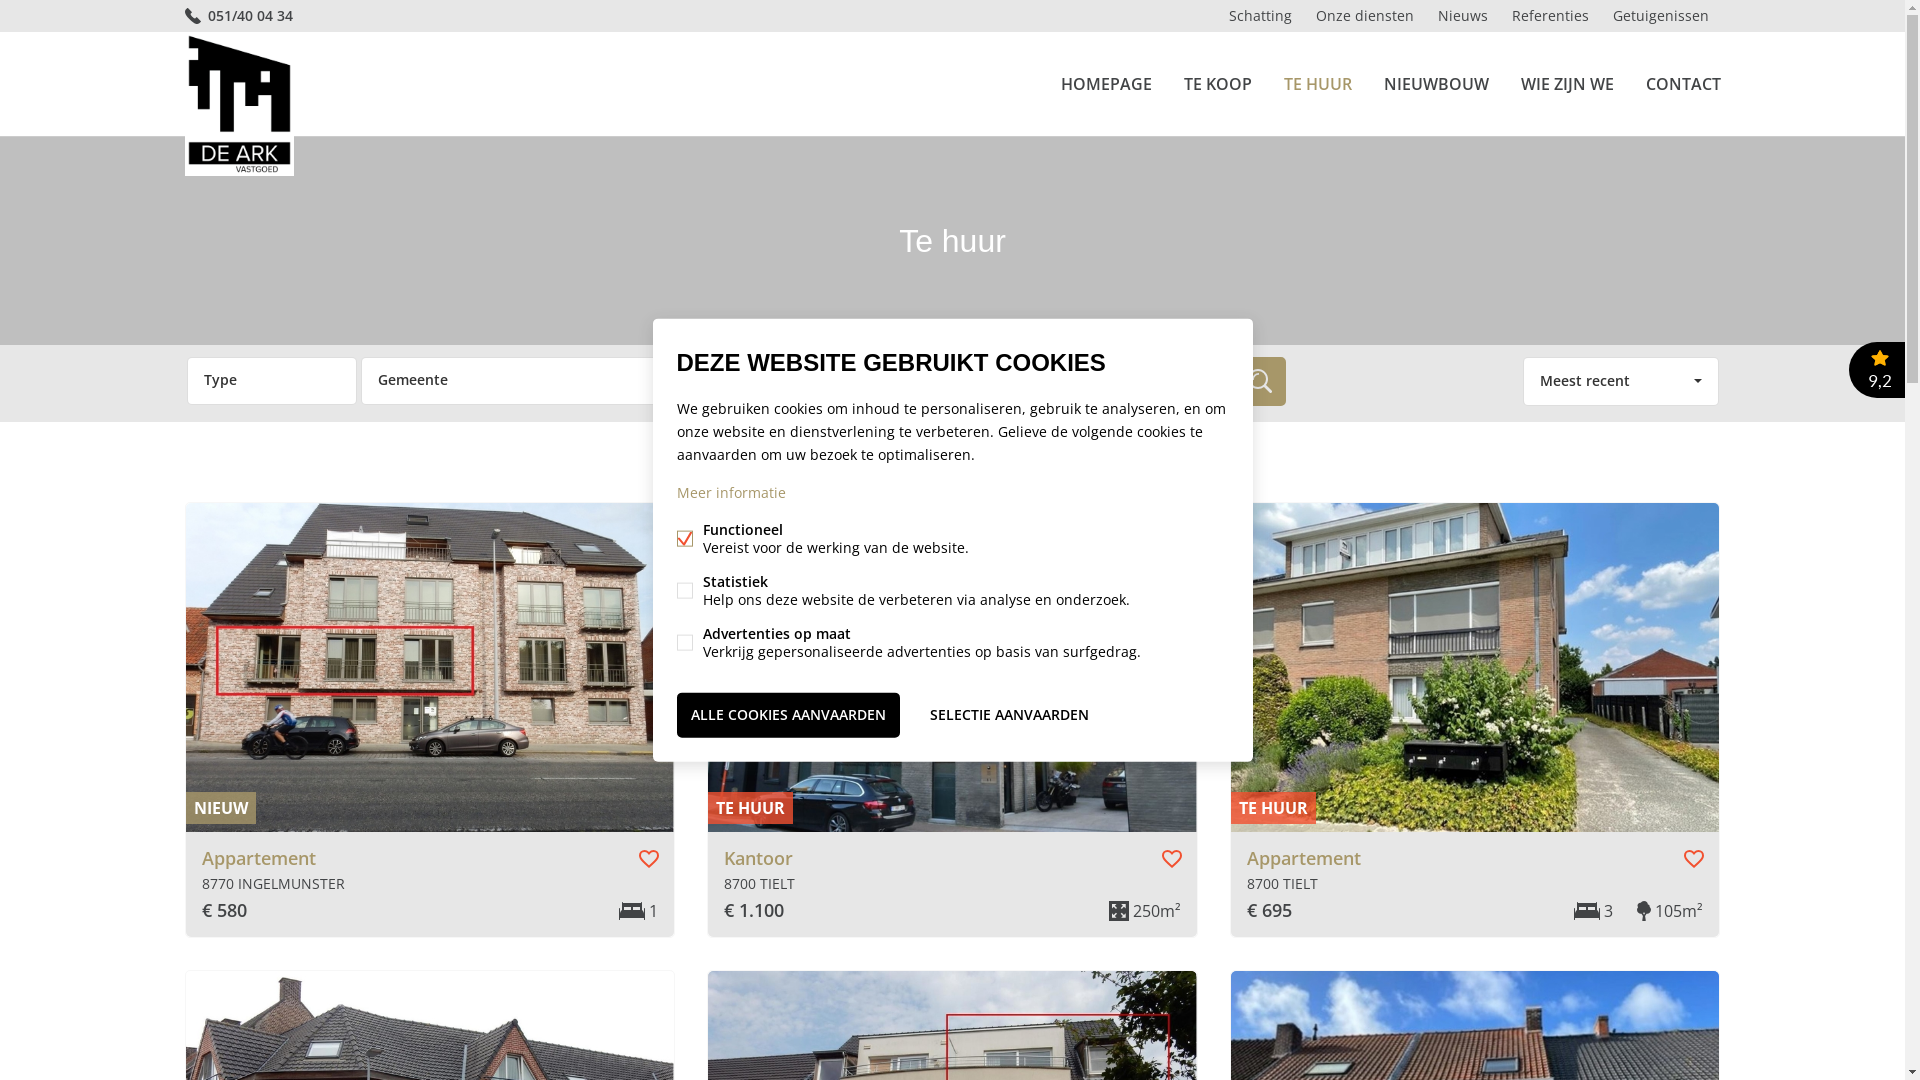 Image resolution: width=1920 pixels, height=1080 pixels. Describe the element at coordinates (1566, 84) in the screenshot. I see `WIE ZIJN WE` at that location.